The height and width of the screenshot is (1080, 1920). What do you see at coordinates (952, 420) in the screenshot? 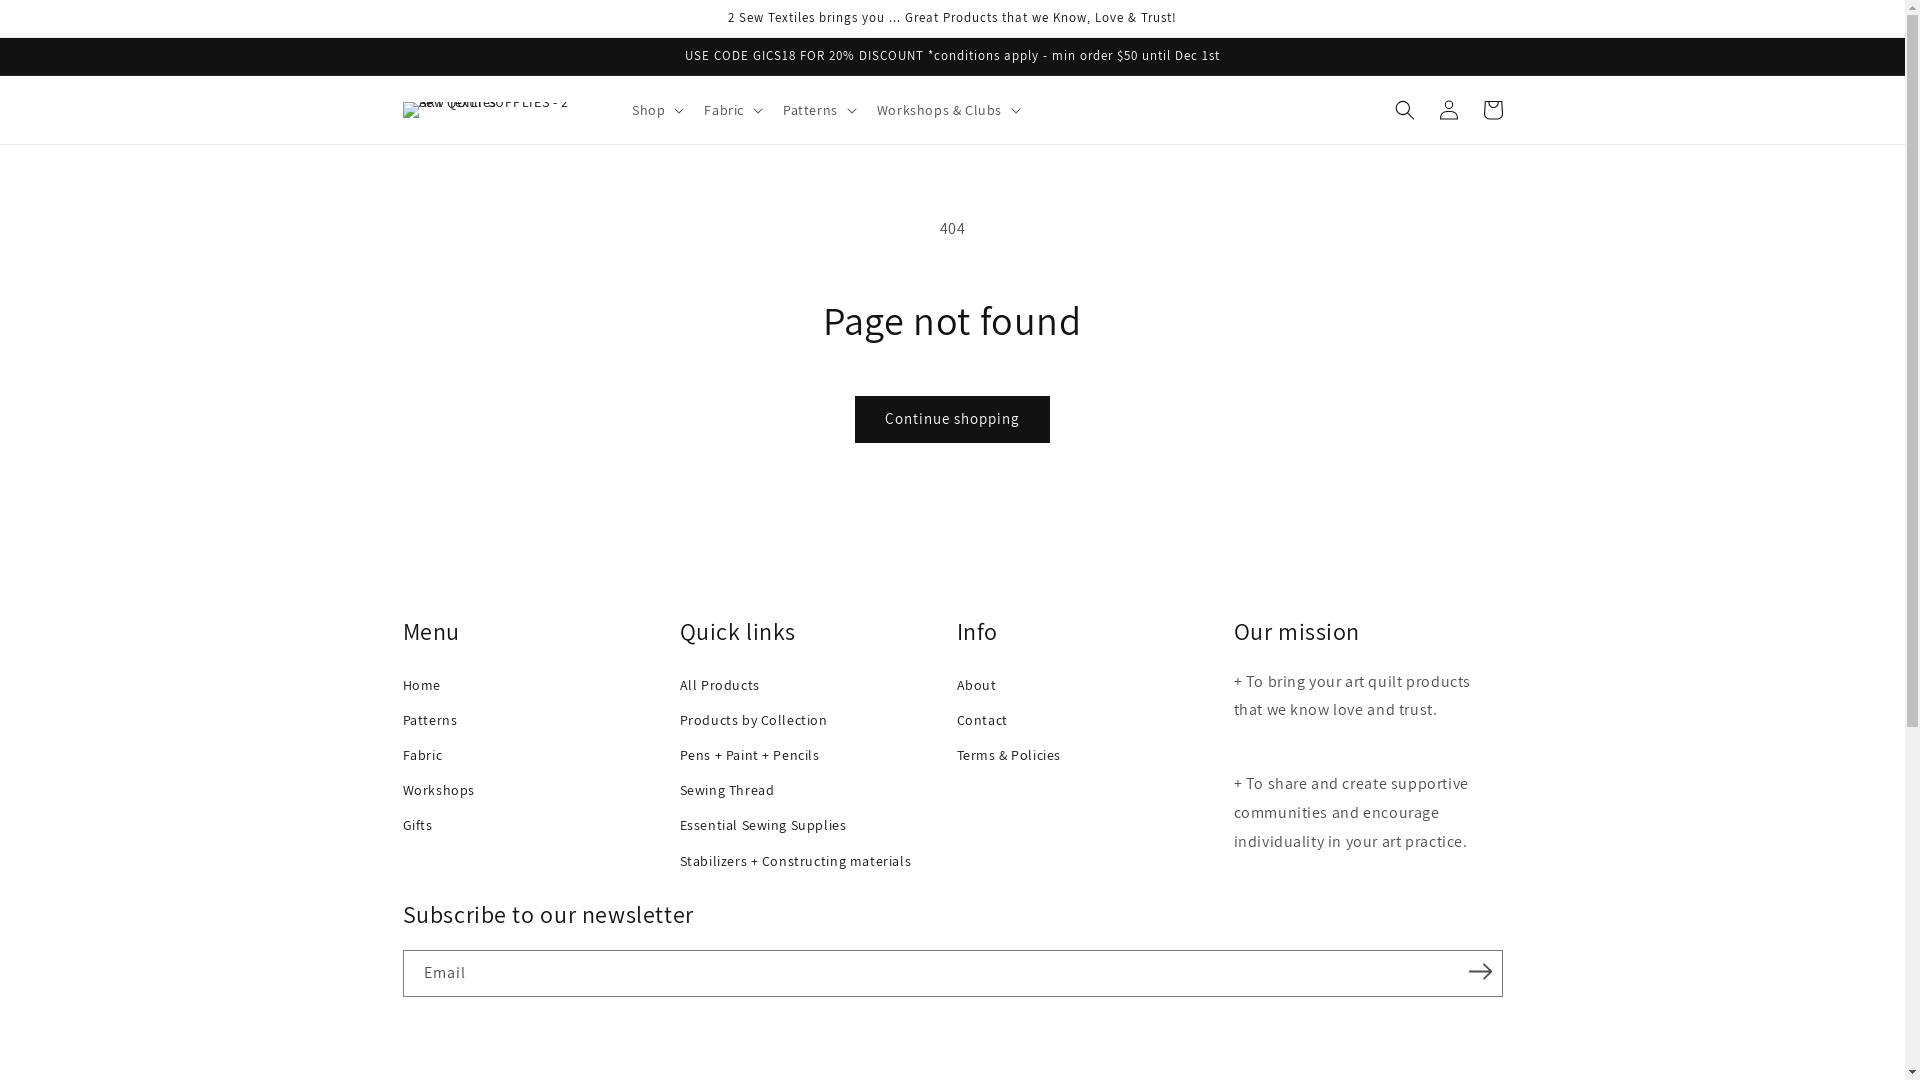
I see `Continue shopping` at bounding box center [952, 420].